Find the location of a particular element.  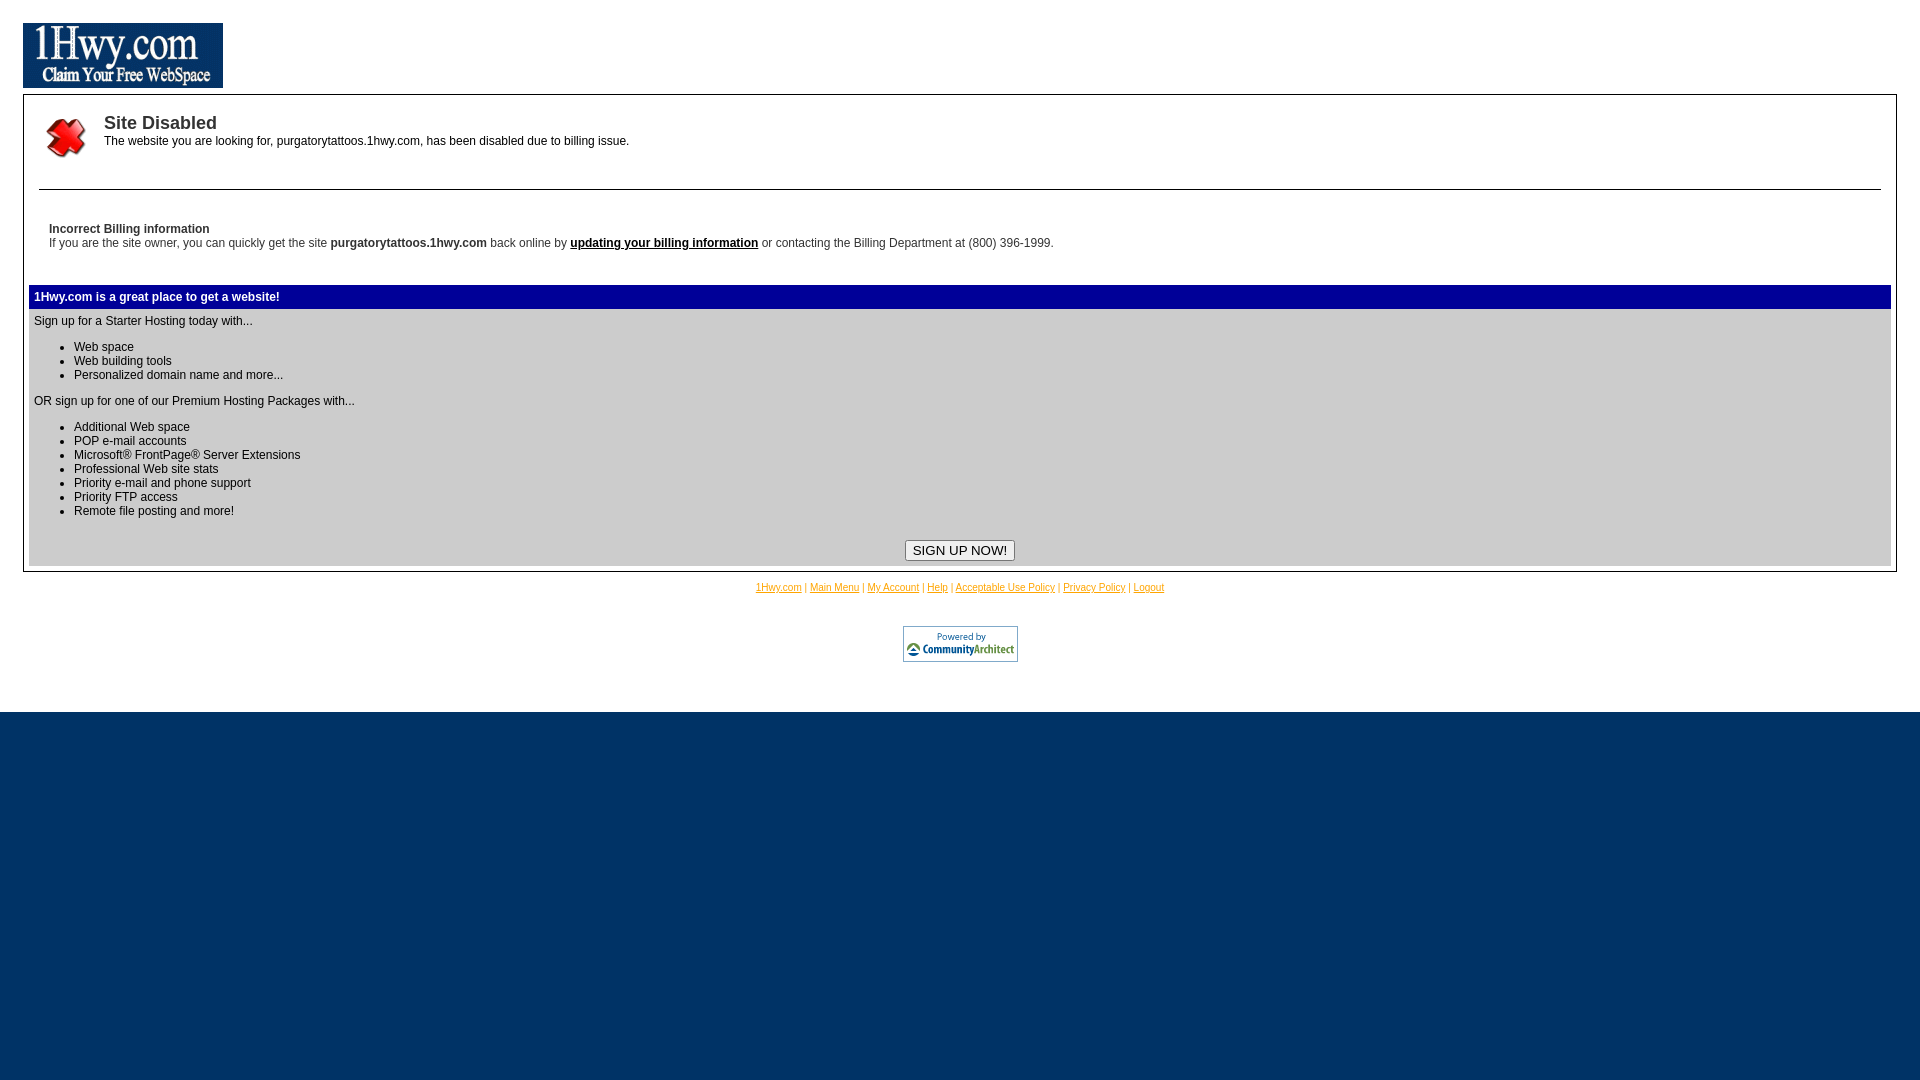

Help is located at coordinates (938, 588).